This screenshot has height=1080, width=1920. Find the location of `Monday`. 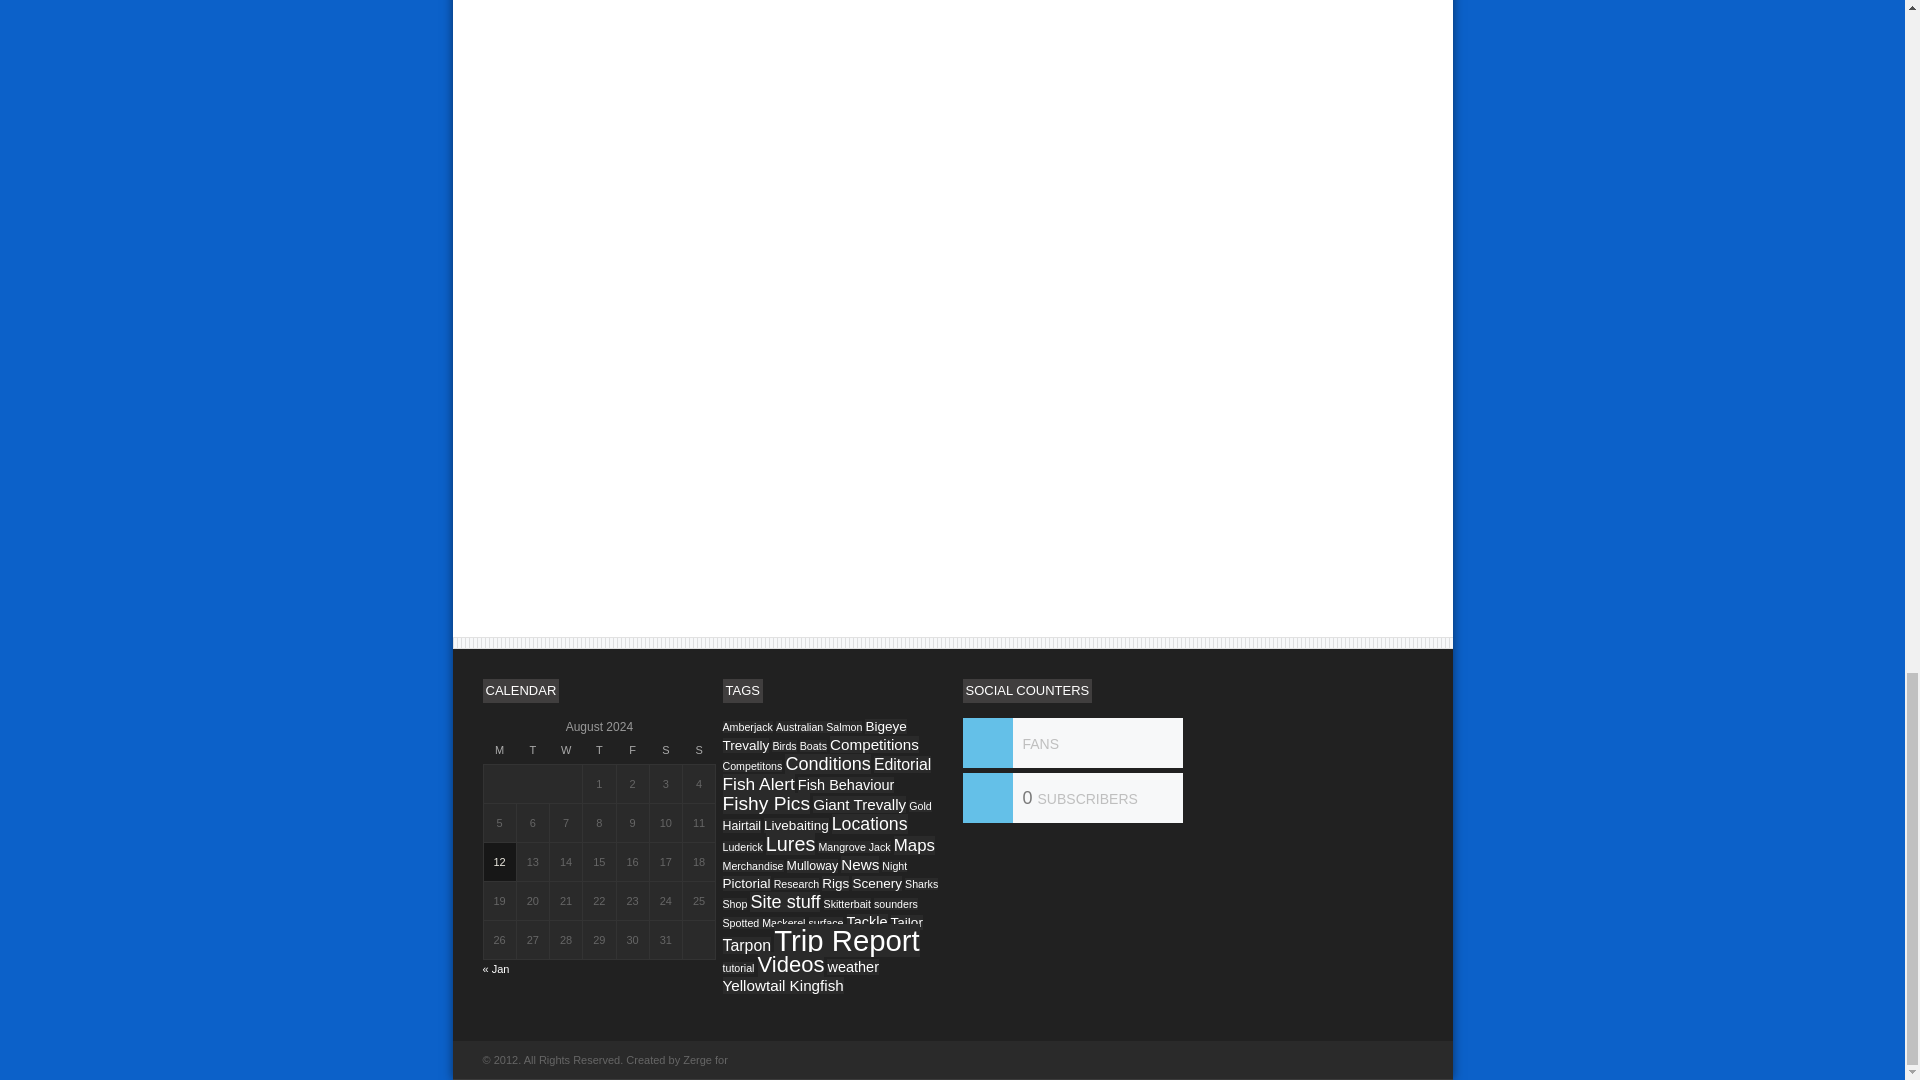

Monday is located at coordinates (500, 750).